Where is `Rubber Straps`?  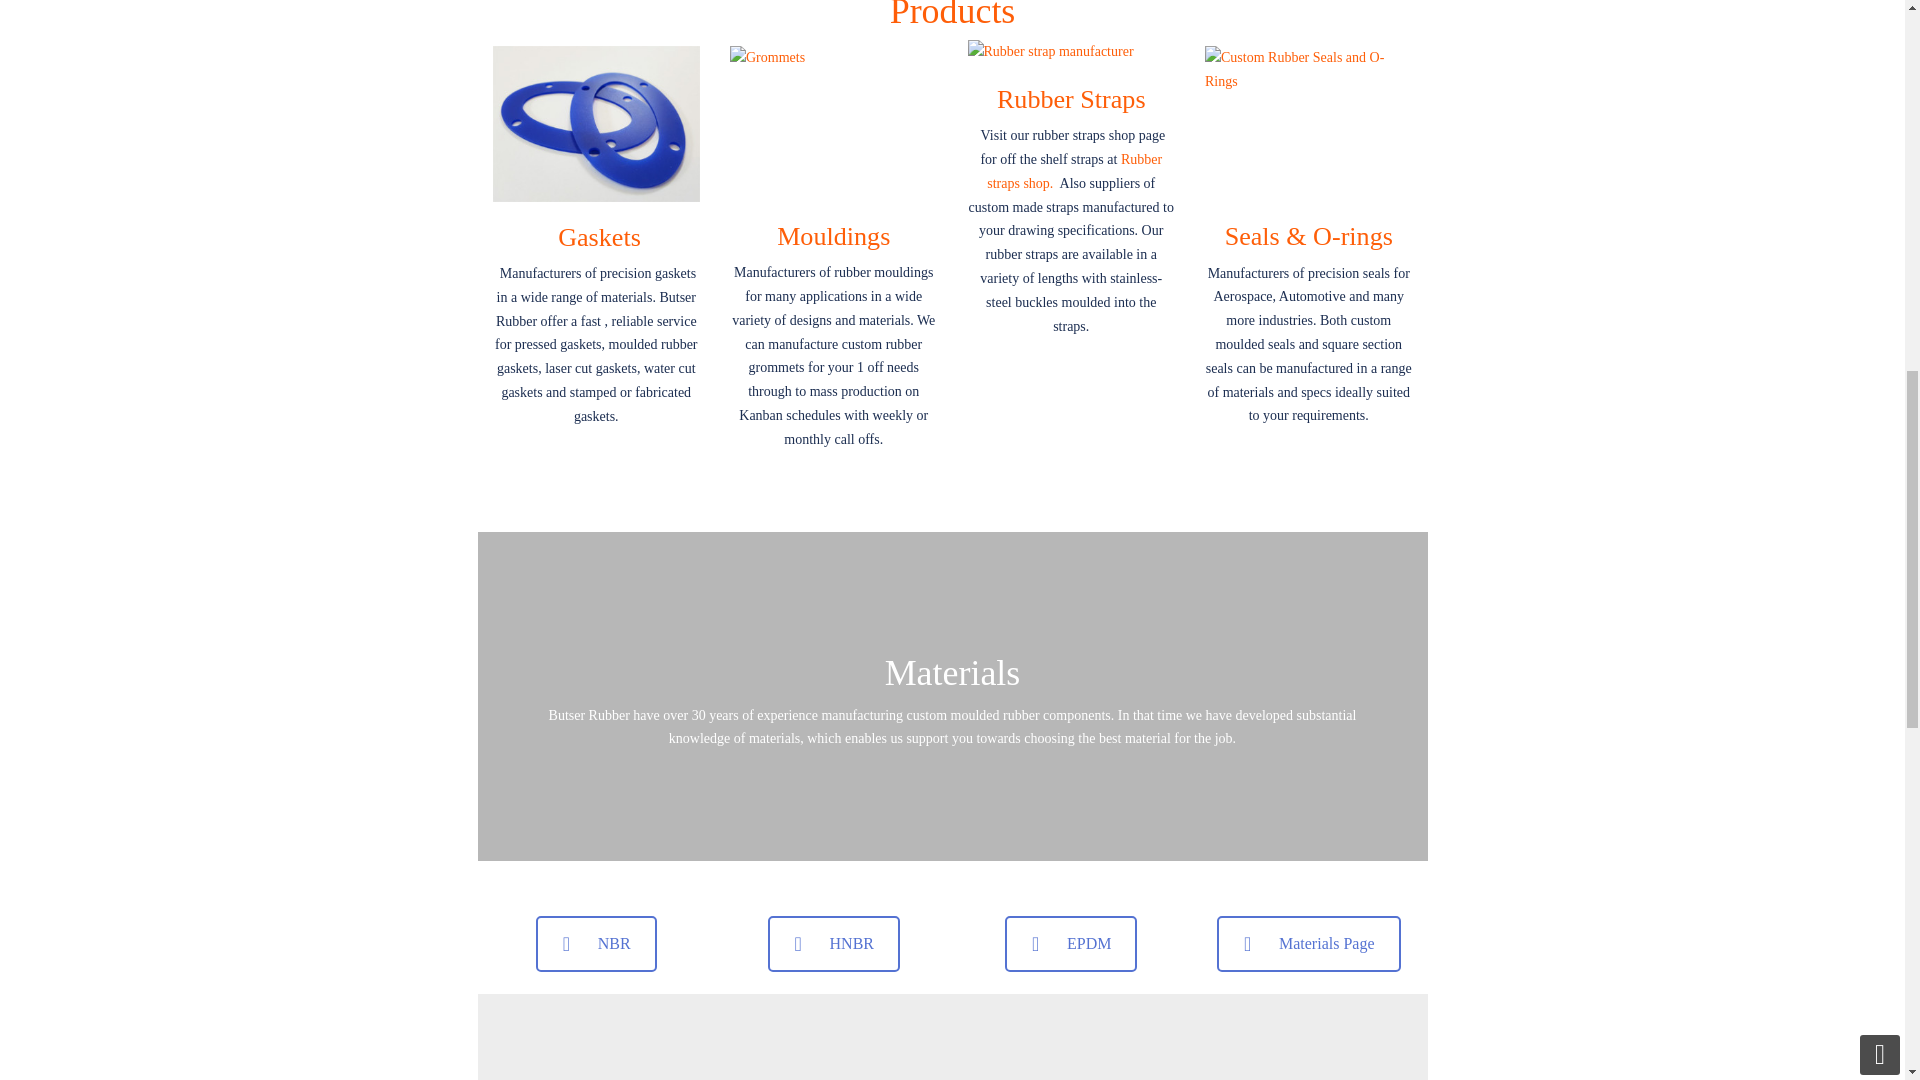 Rubber Straps is located at coordinates (1071, 100).